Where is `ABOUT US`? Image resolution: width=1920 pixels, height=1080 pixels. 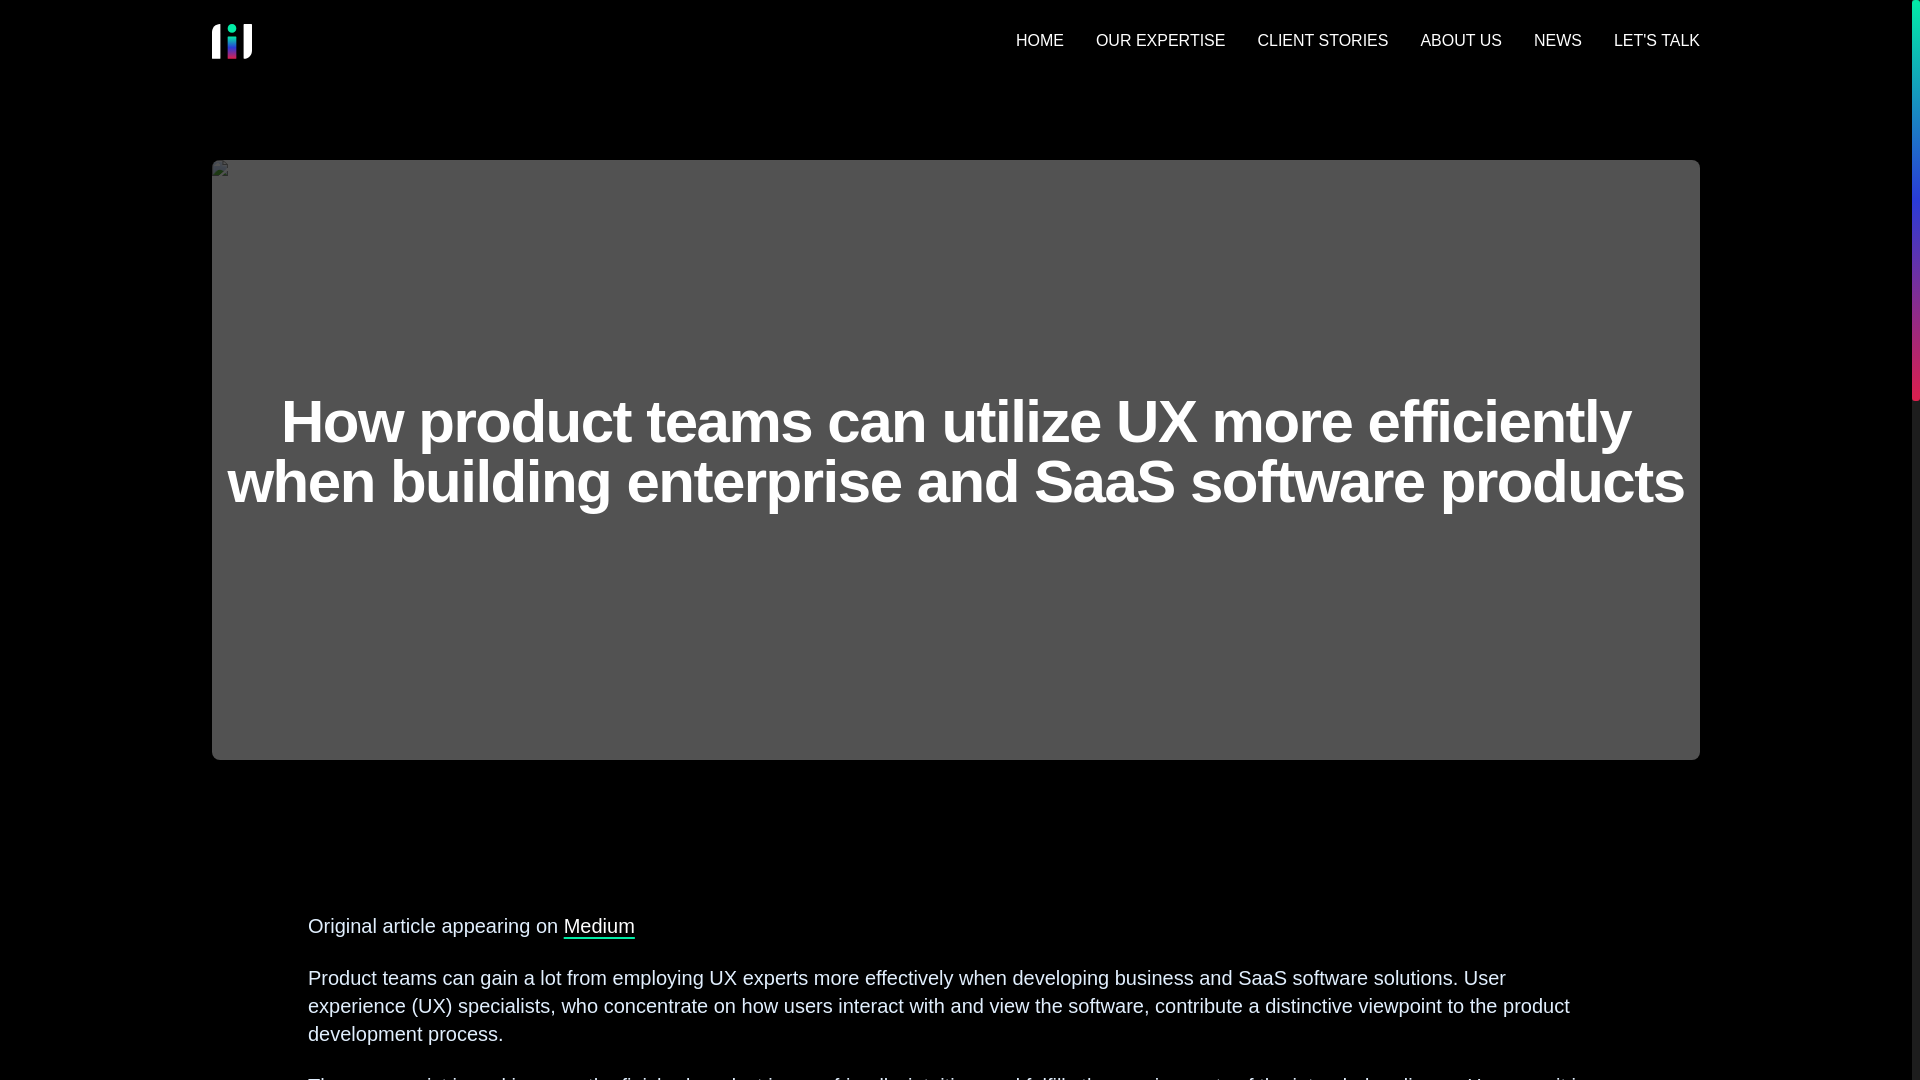
ABOUT US is located at coordinates (1460, 40).